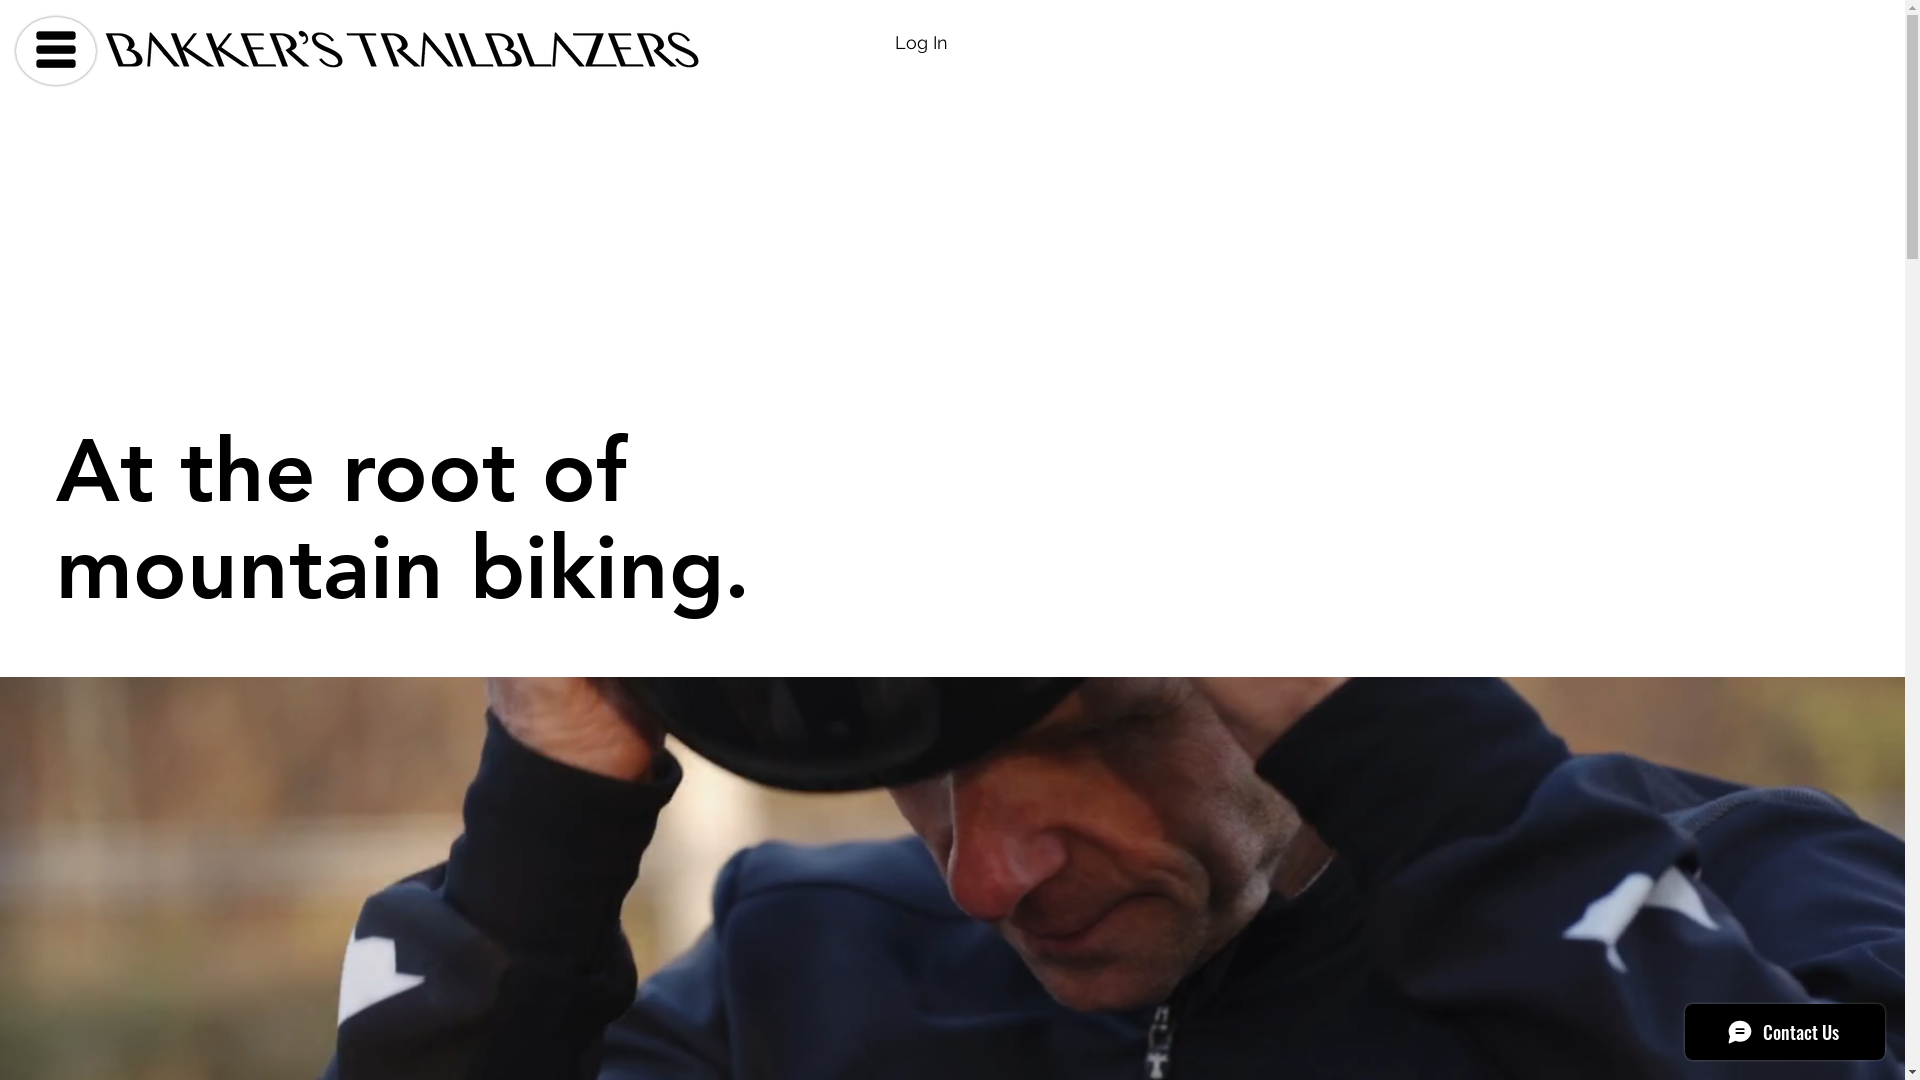  I want to click on Log In, so click(922, 43).